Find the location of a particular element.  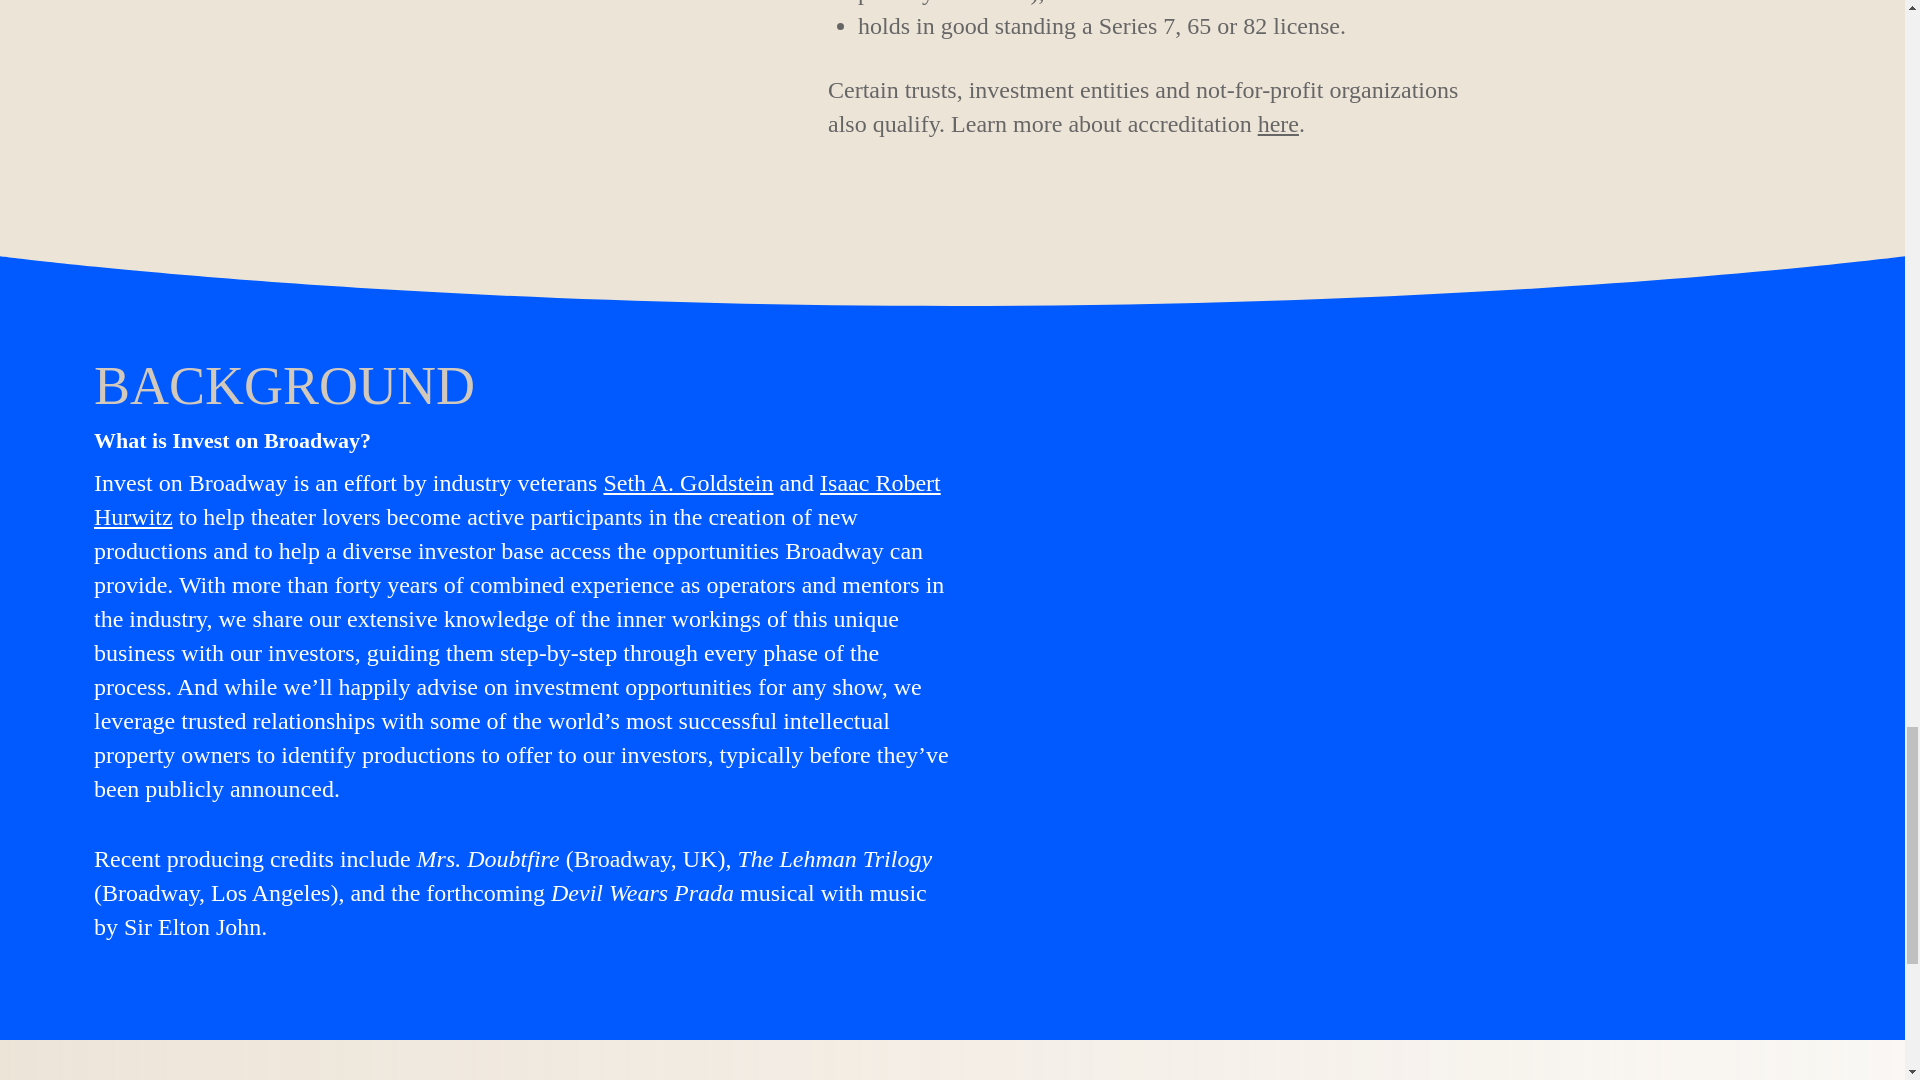

here is located at coordinates (1278, 124).